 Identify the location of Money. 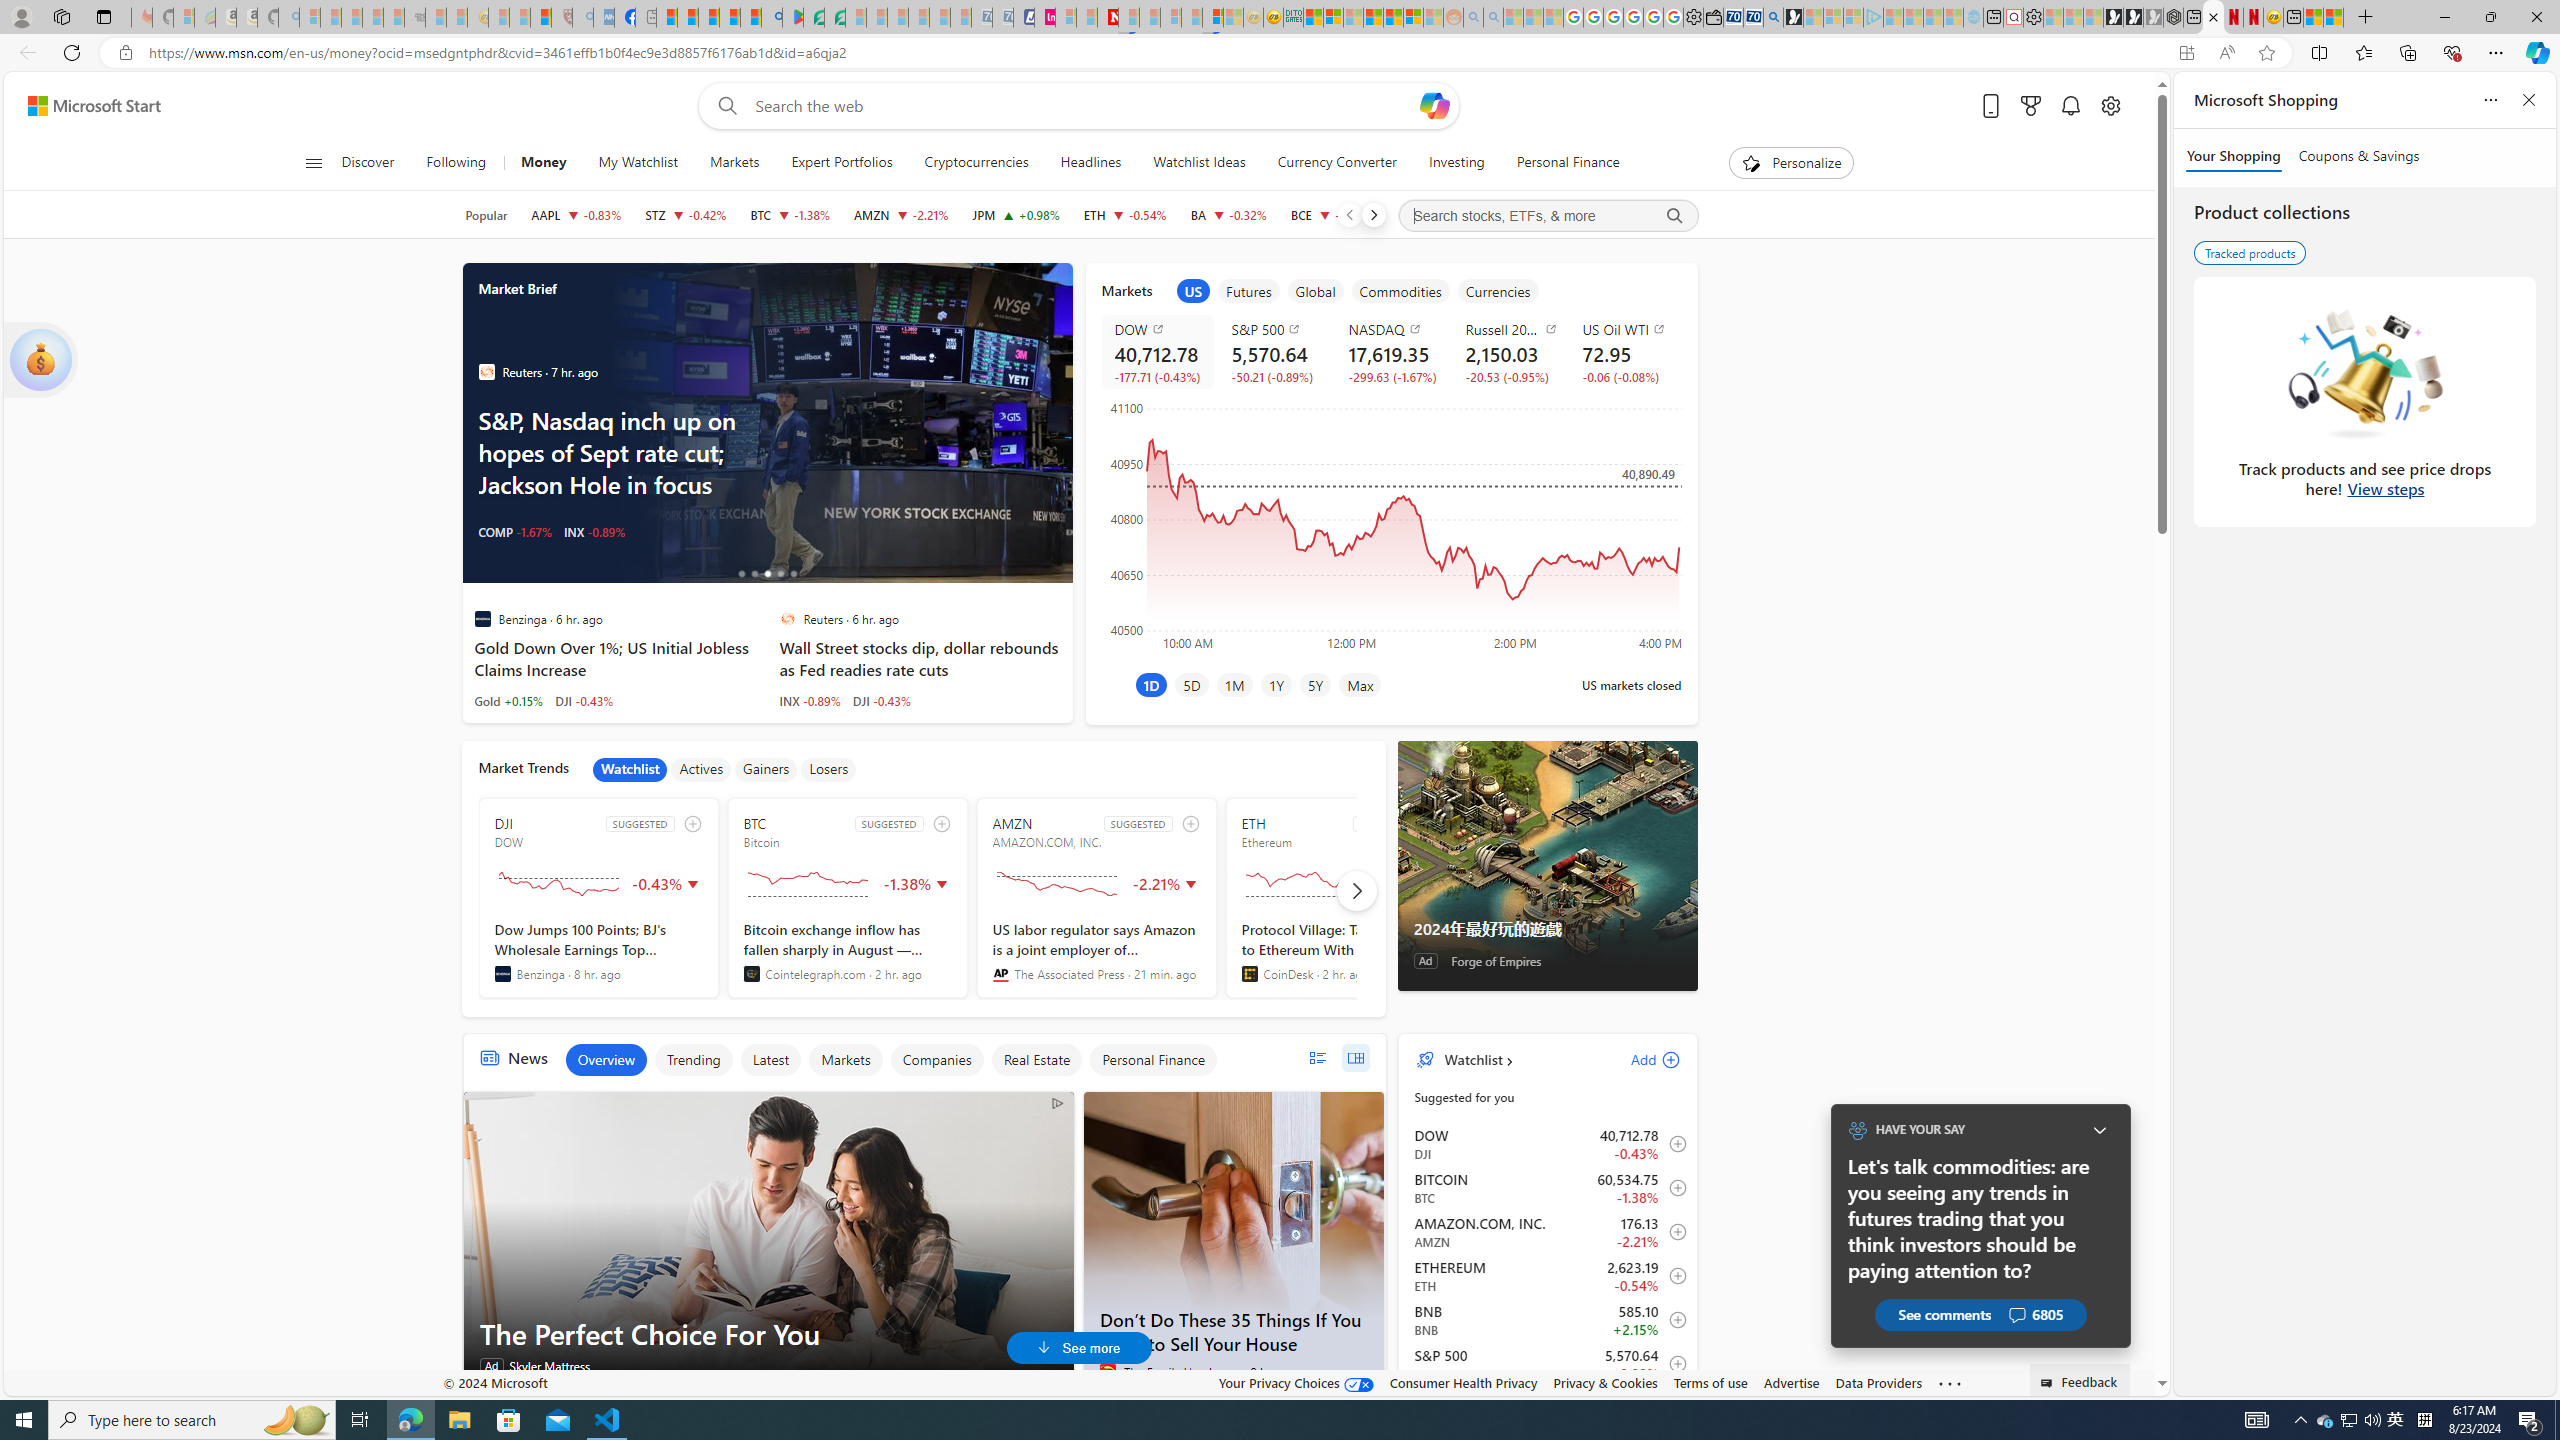
(544, 163).